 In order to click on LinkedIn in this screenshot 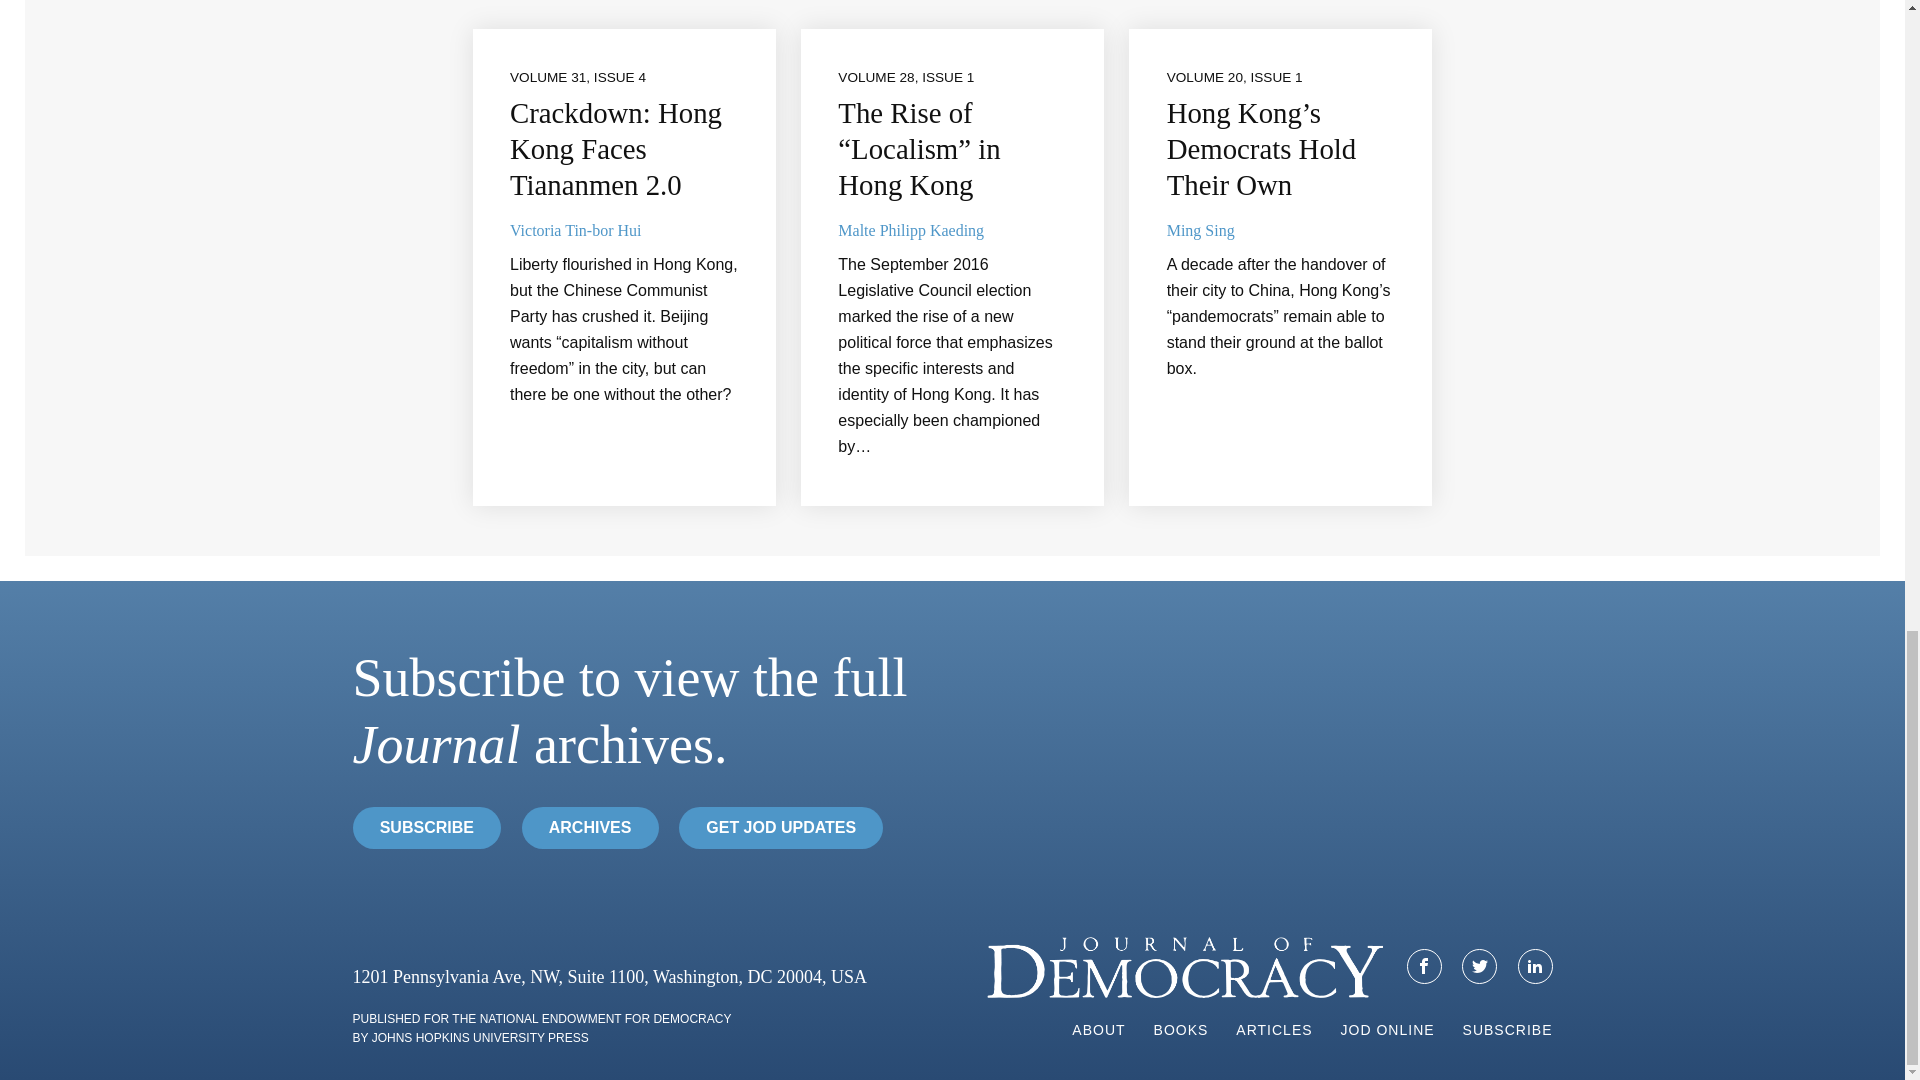, I will do `click(1536, 966)`.